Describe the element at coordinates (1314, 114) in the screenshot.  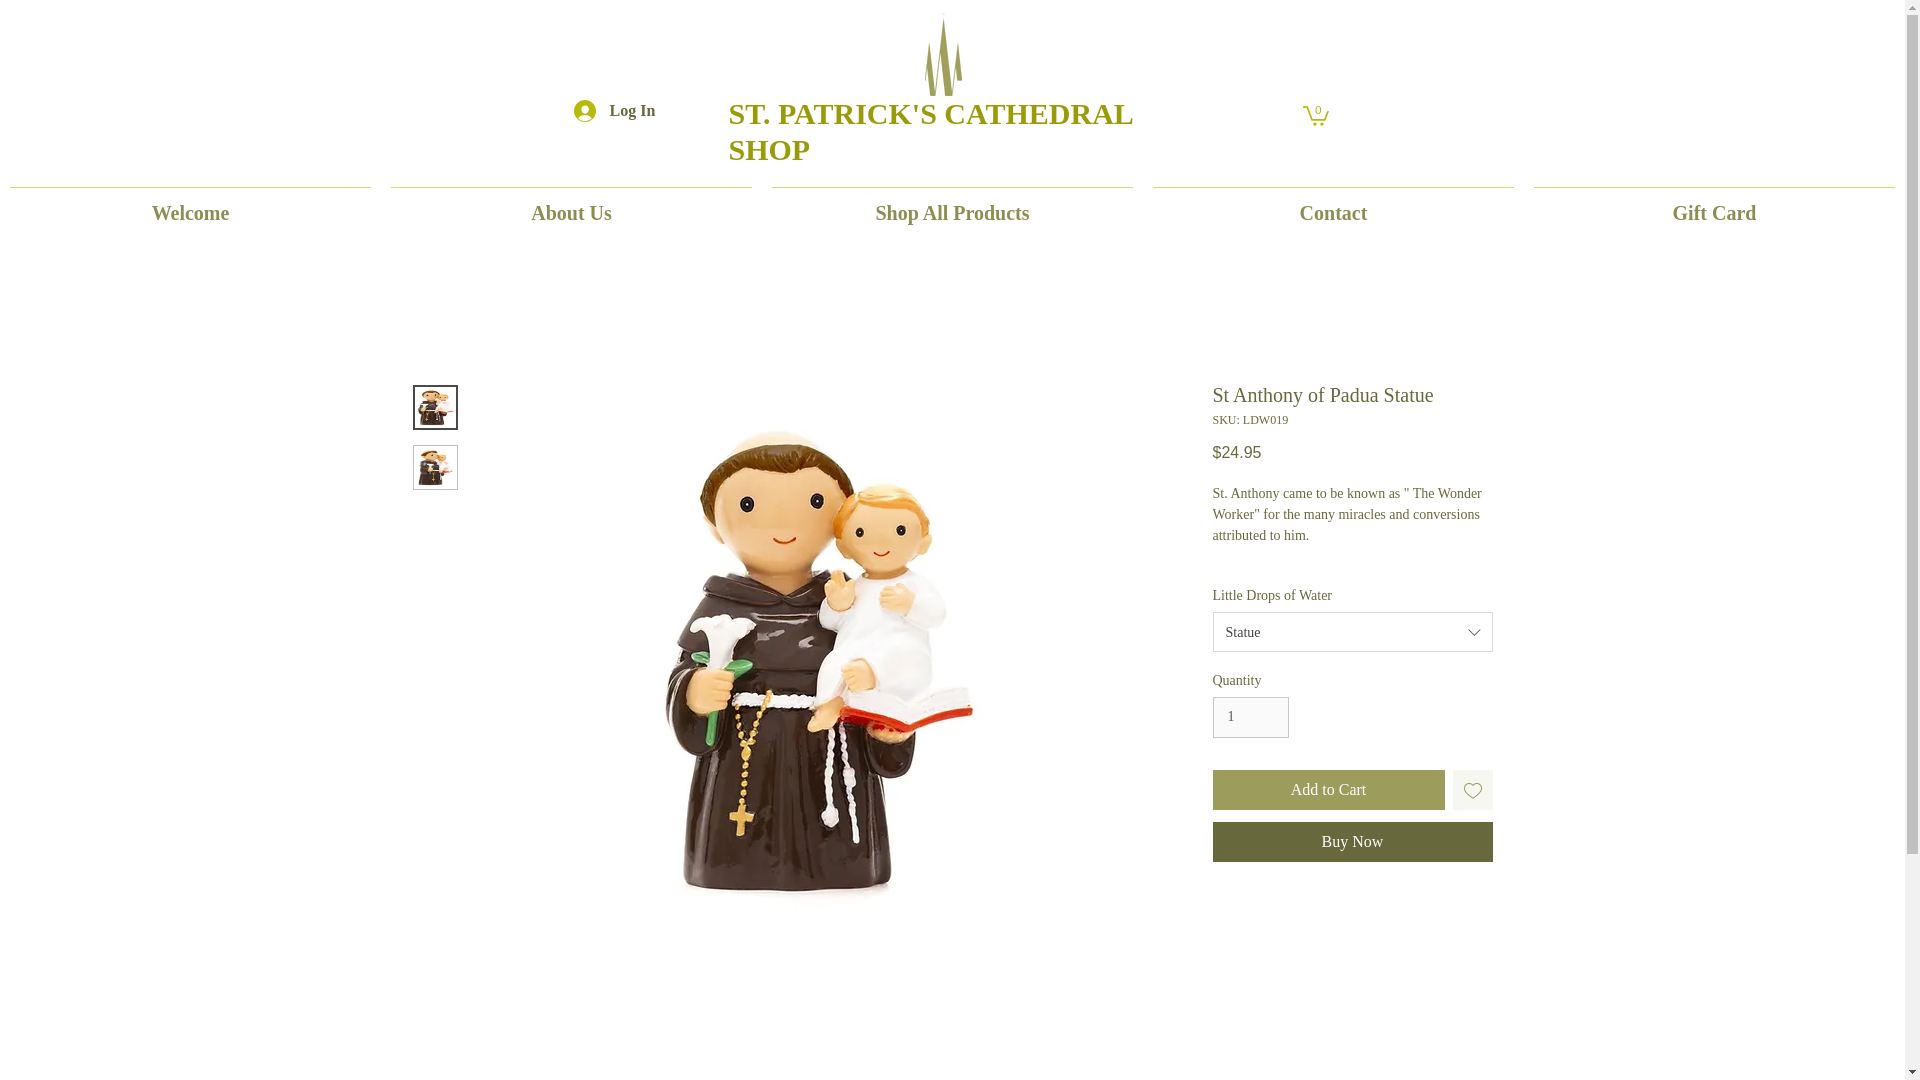
I see `0` at that location.